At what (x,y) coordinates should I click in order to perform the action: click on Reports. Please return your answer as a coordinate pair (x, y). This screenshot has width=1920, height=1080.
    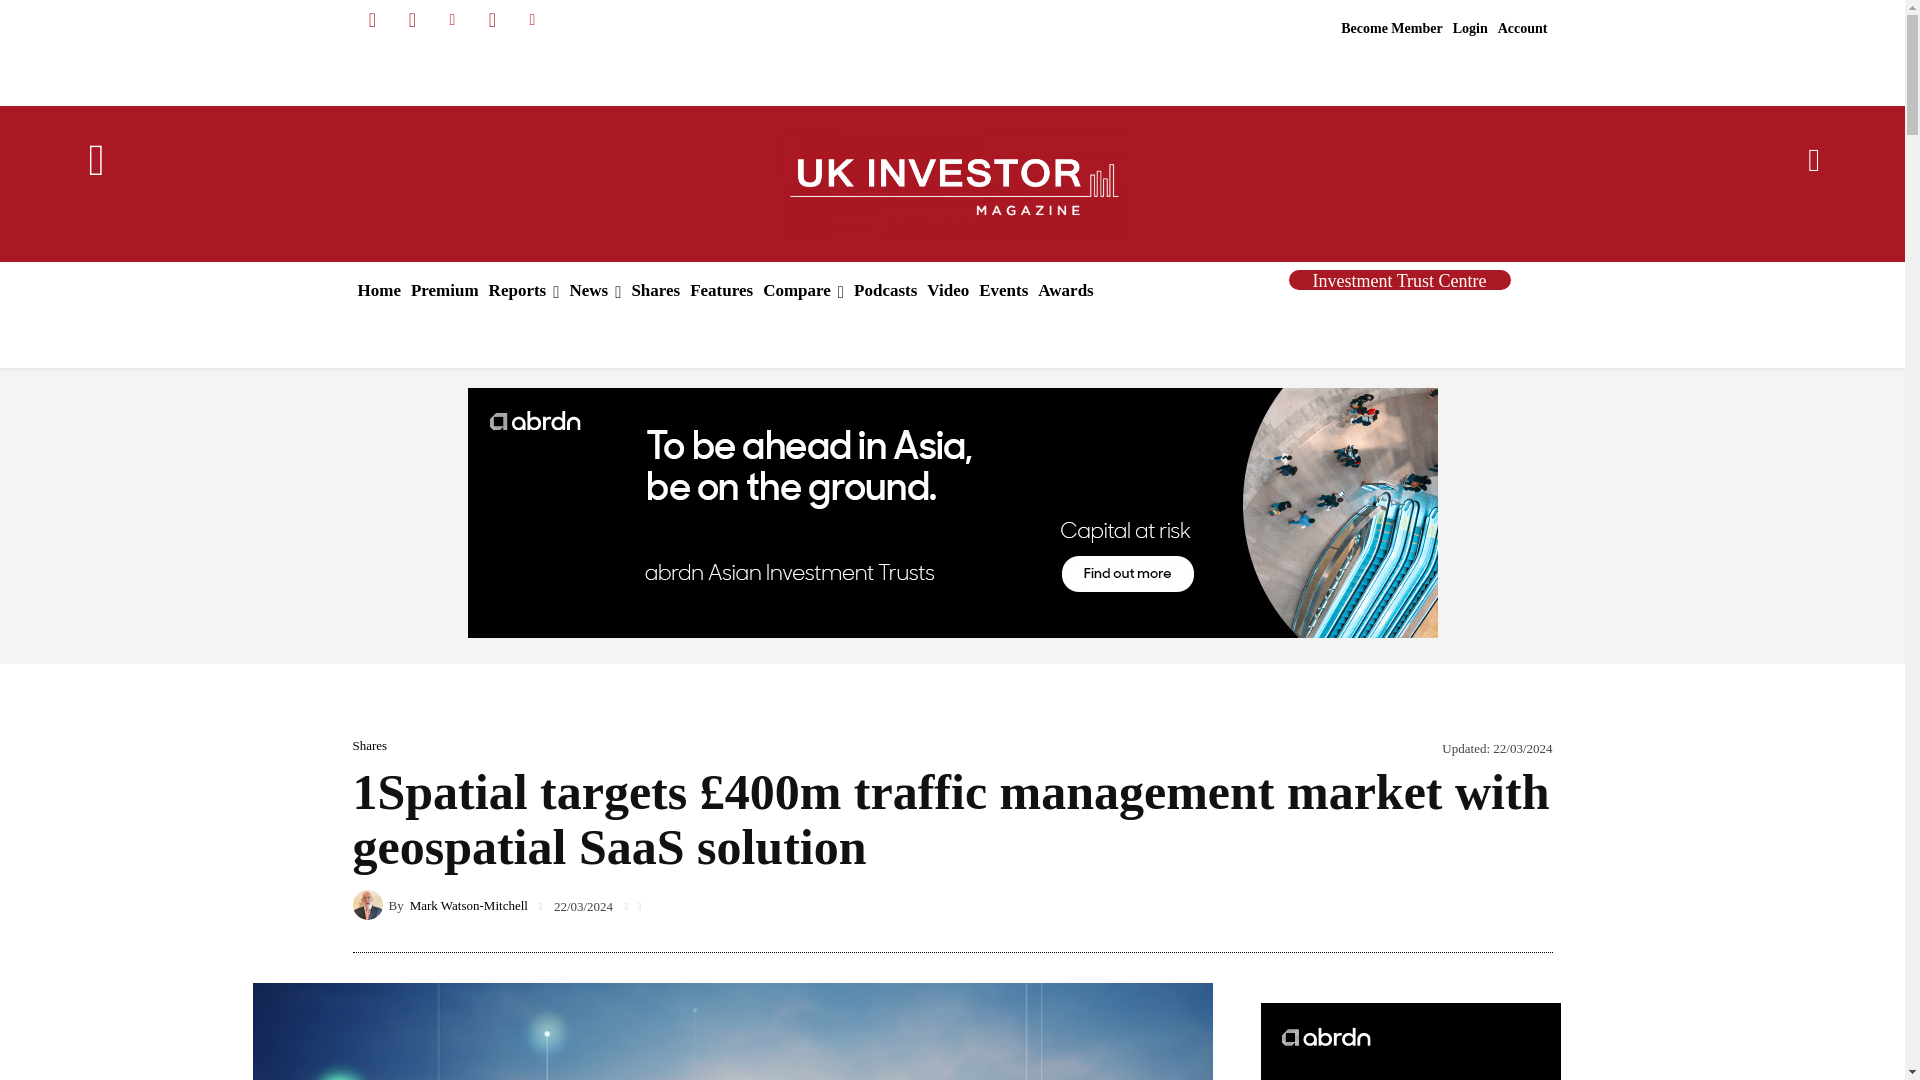
    Looking at the image, I should click on (524, 290).